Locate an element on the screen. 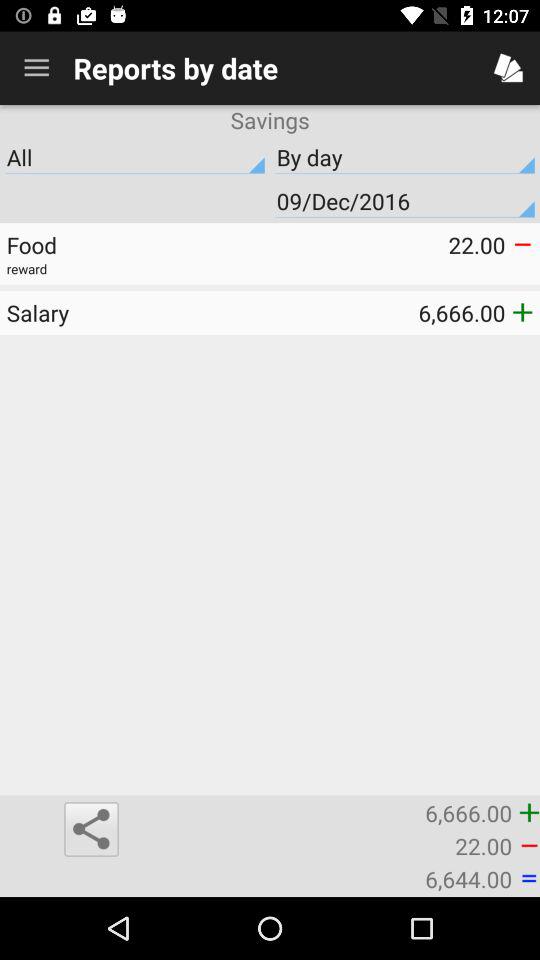 The image size is (540, 960). tap the all icon is located at coordinates (135, 157).